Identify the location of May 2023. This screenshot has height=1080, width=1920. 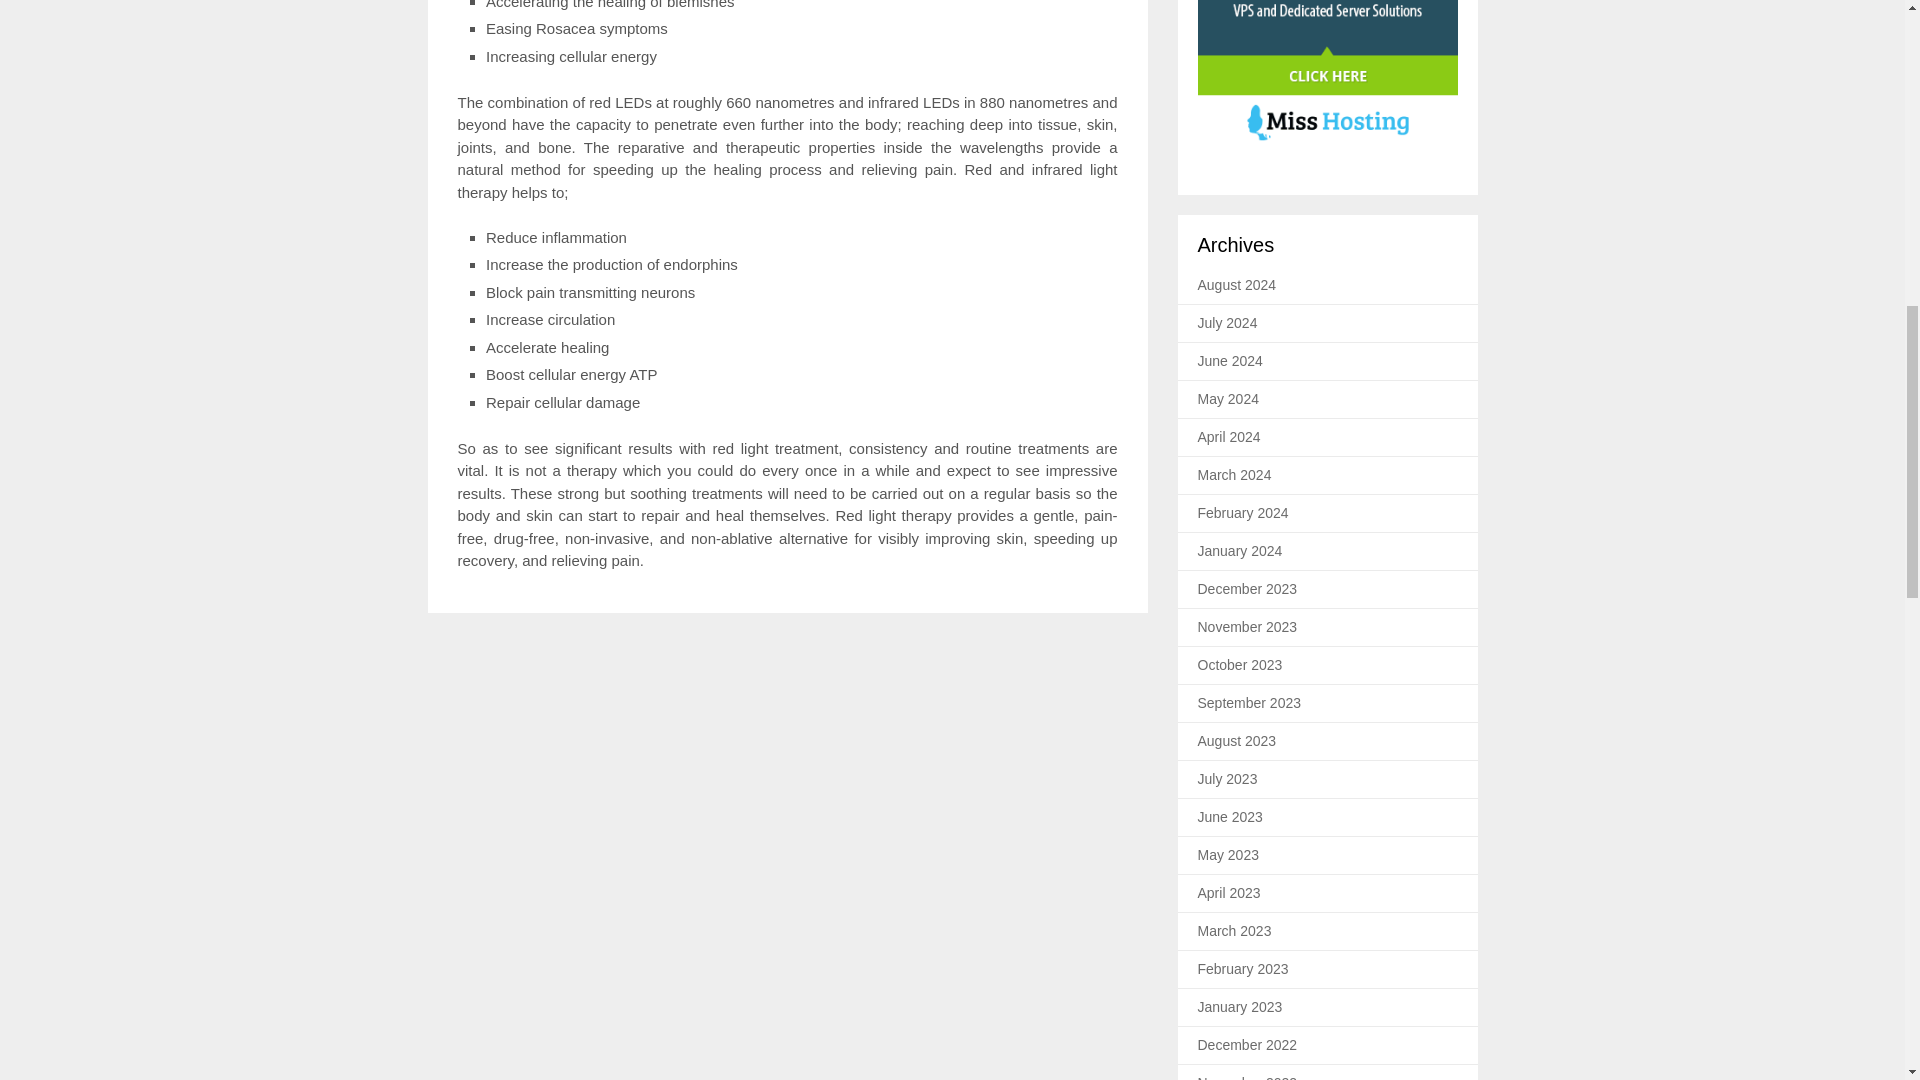
(1228, 854).